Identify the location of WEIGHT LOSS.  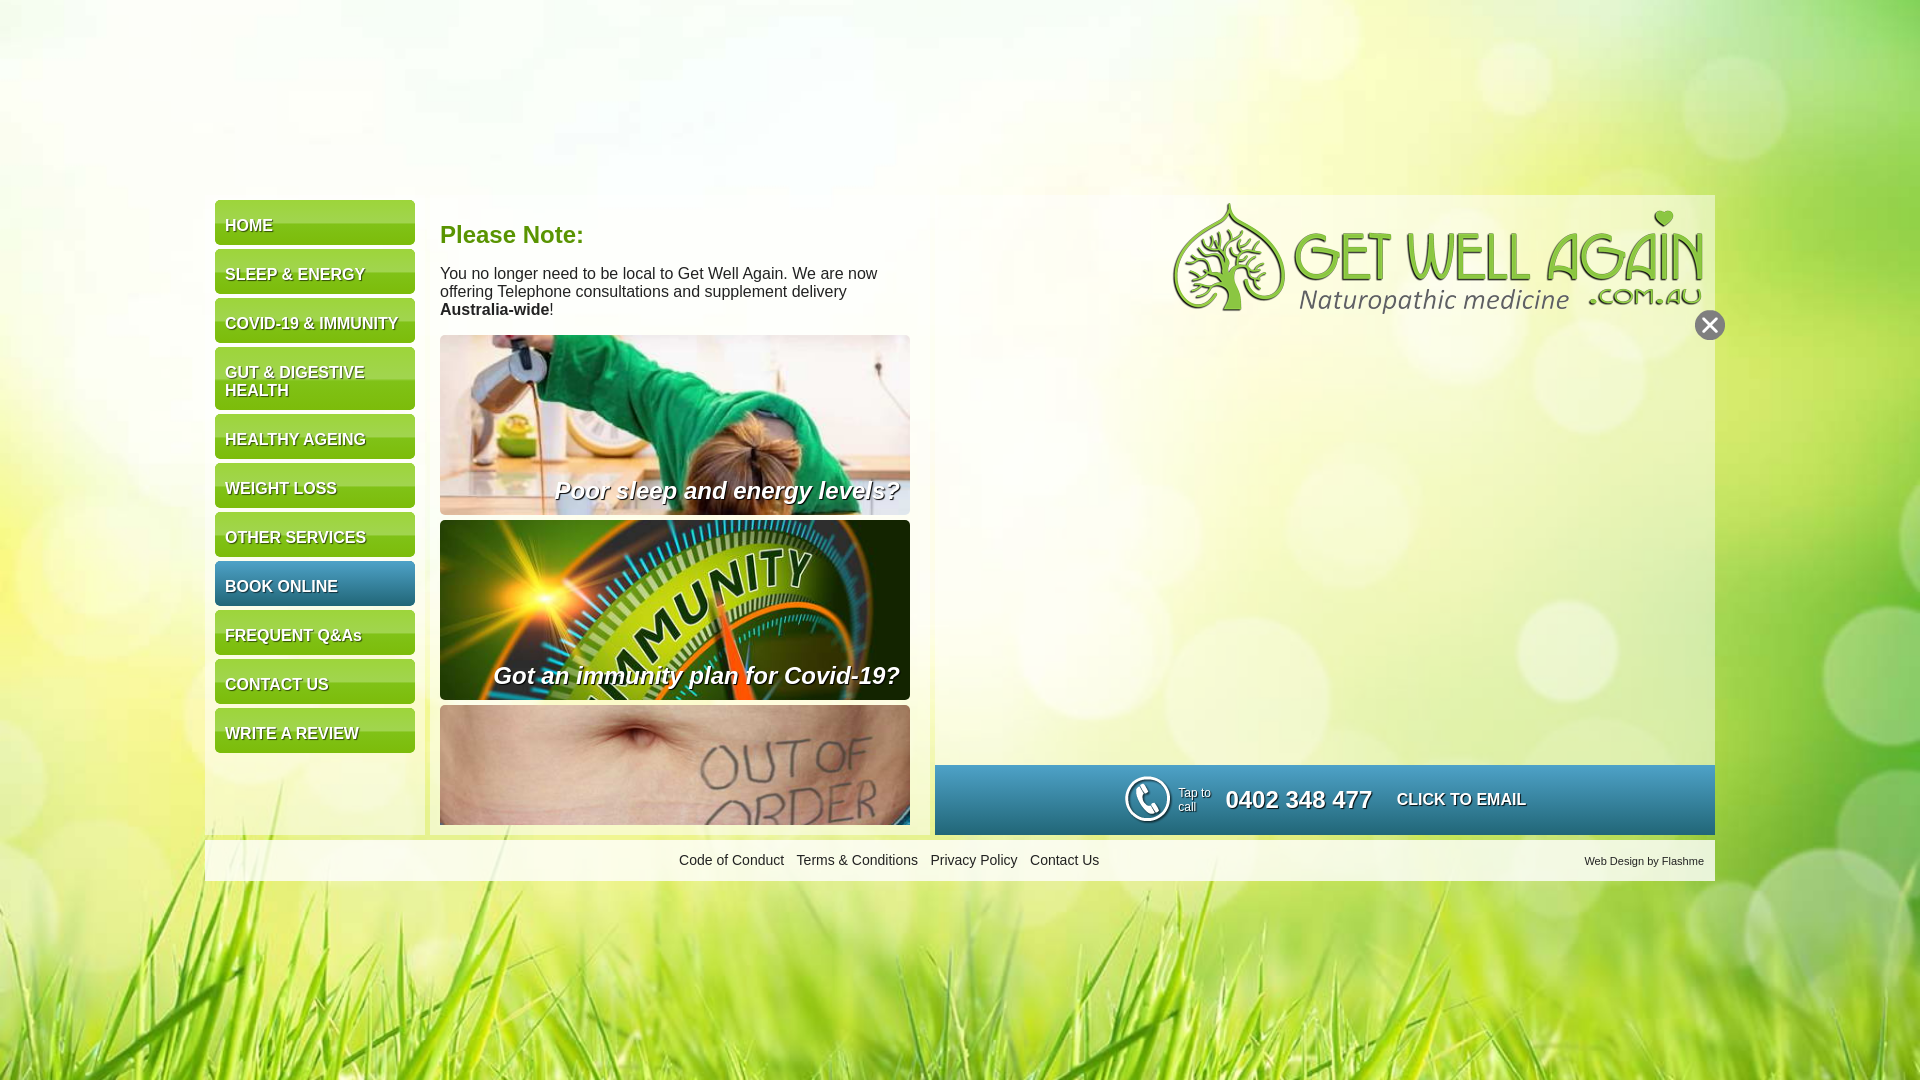
(315, 486).